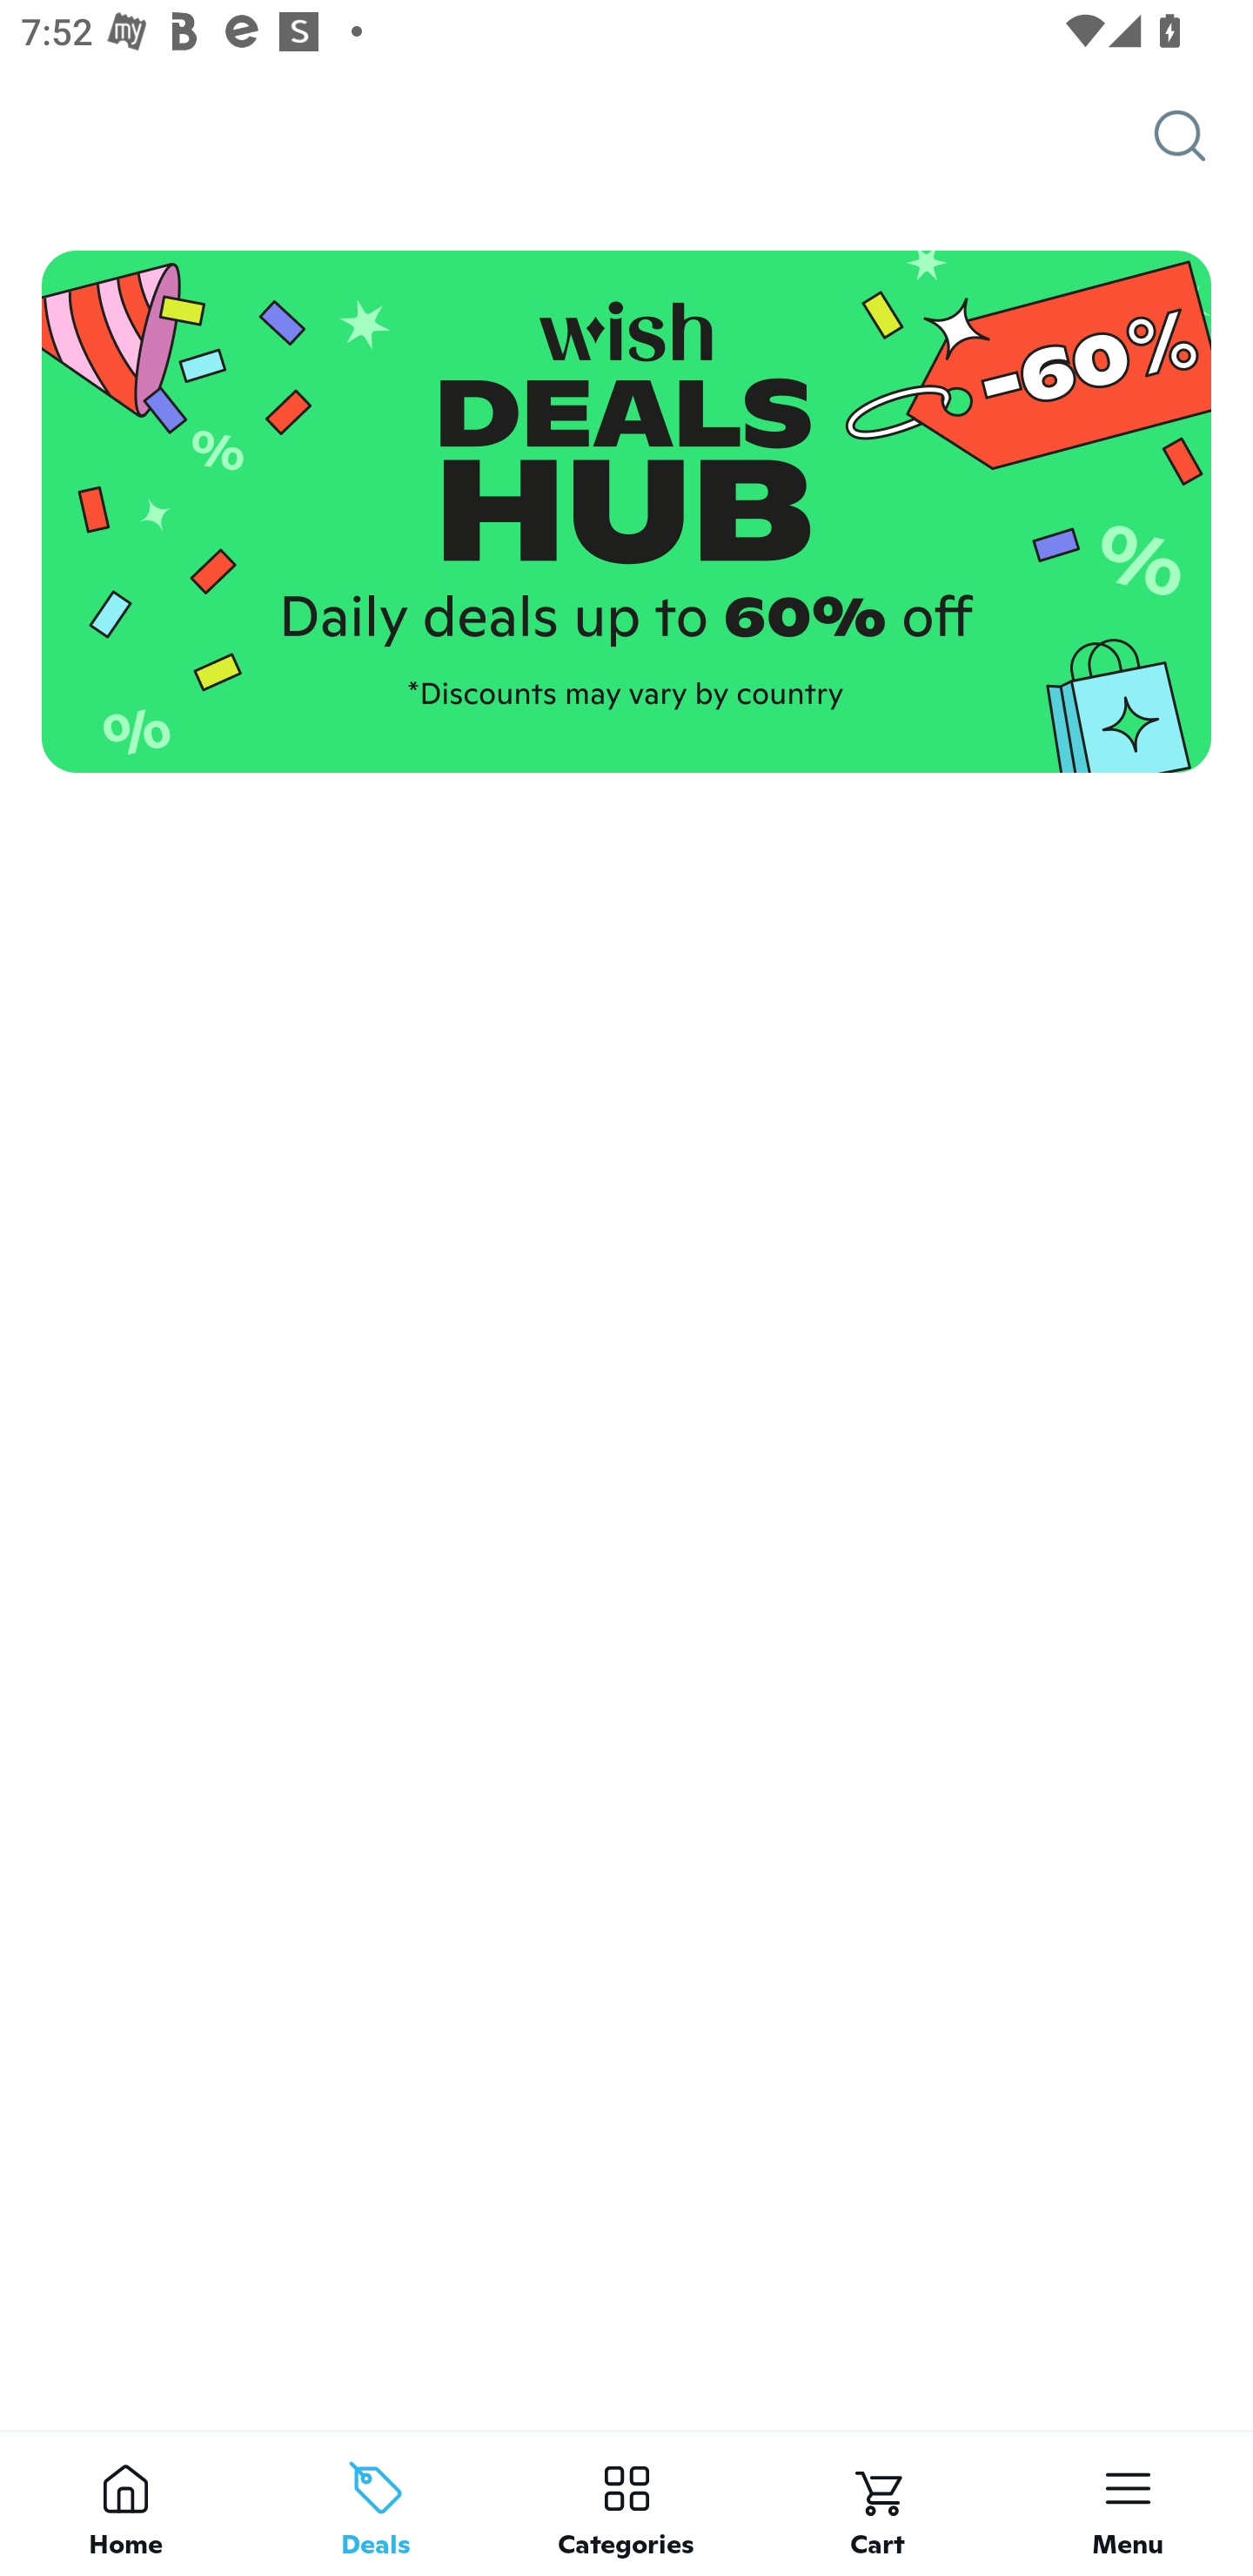 The height and width of the screenshot is (2576, 1253). Describe the element at coordinates (877, 2503) in the screenshot. I see `Cart` at that location.